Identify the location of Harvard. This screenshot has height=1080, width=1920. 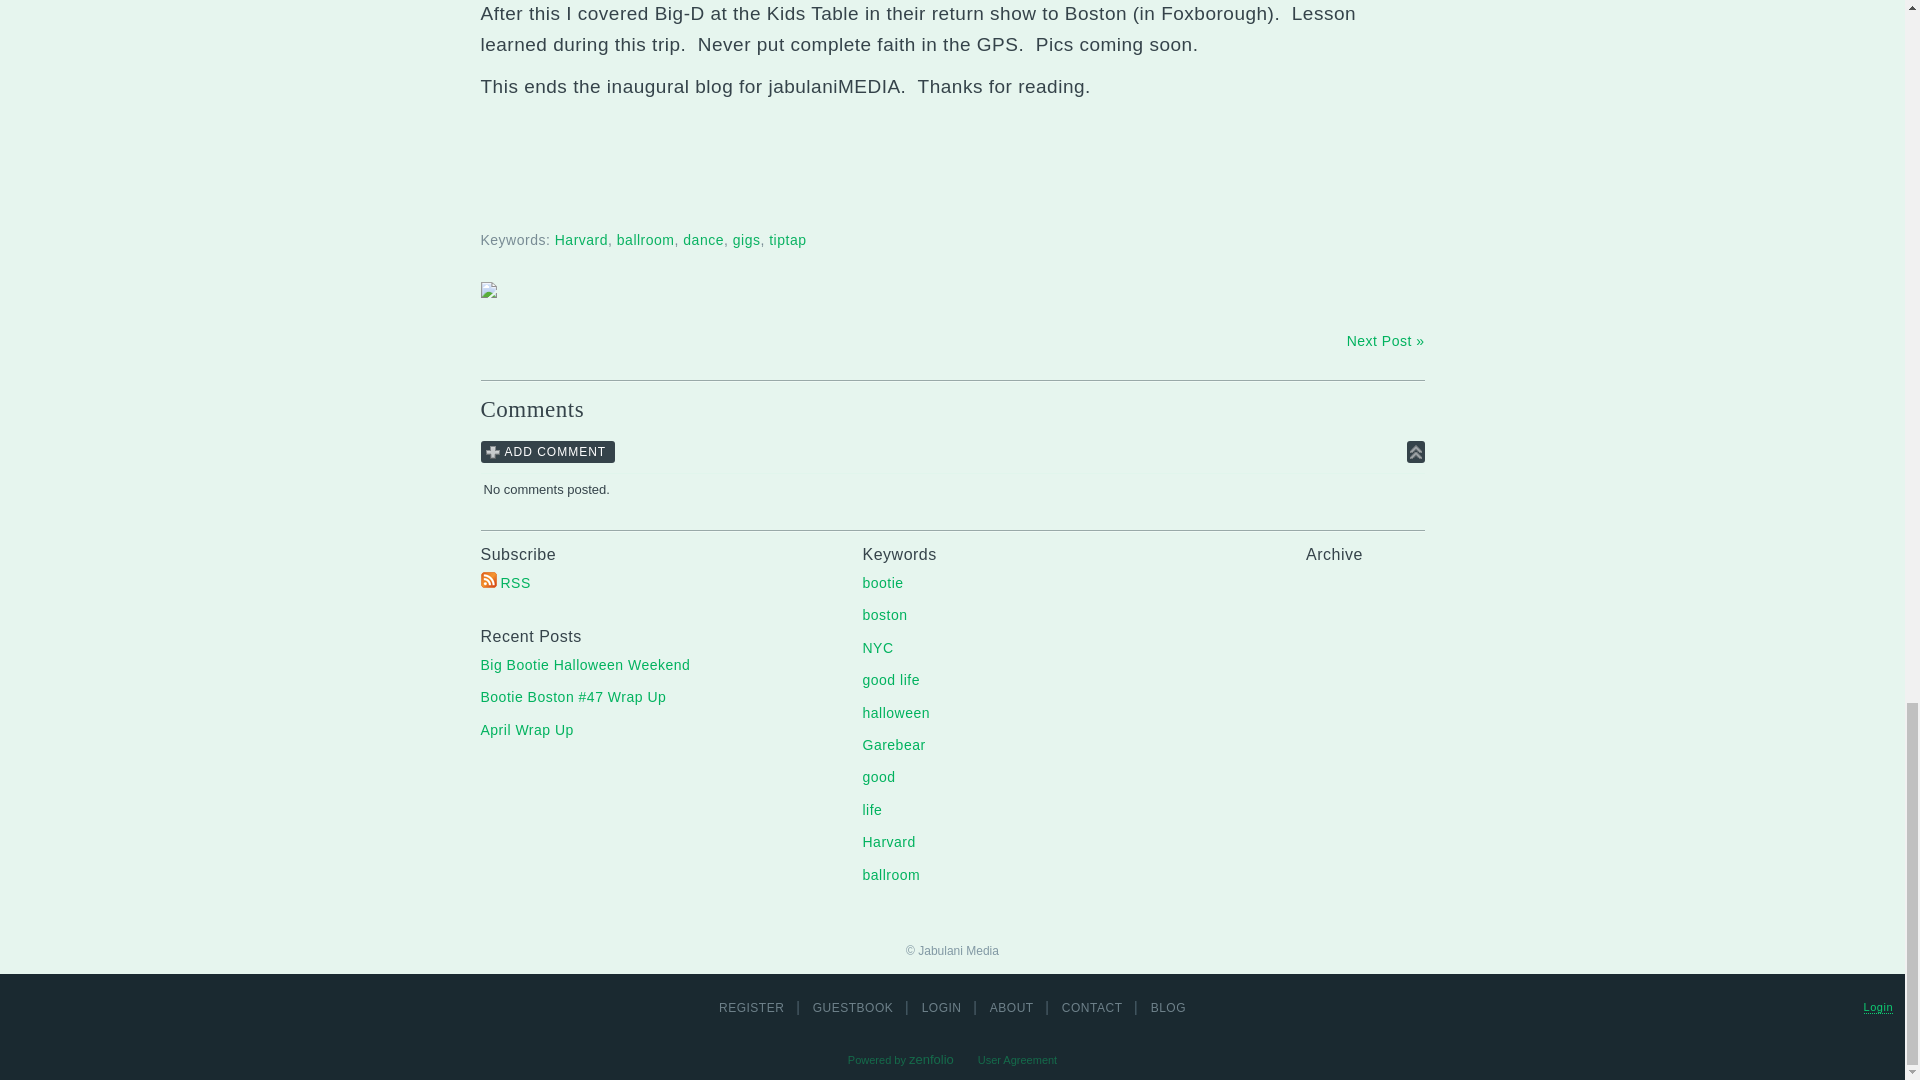
(581, 240).